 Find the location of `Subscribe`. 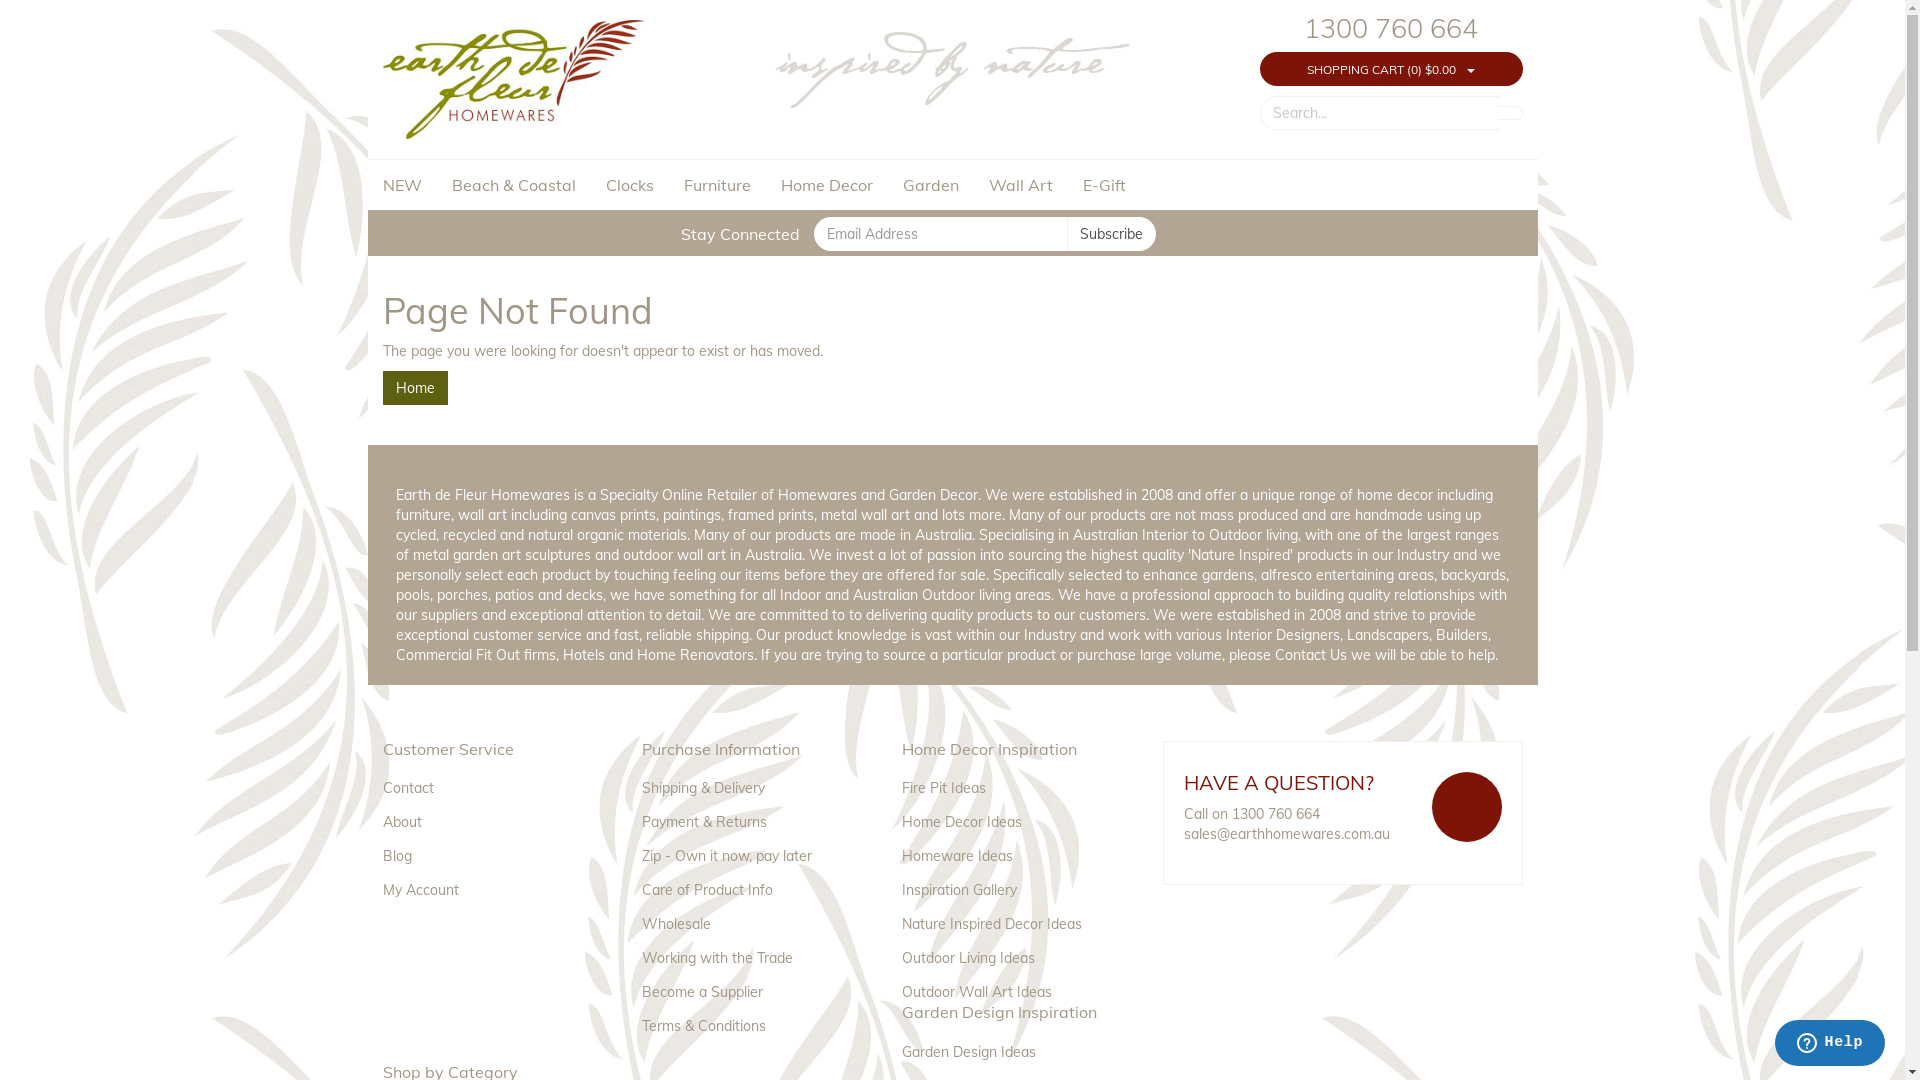

Subscribe is located at coordinates (1112, 234).